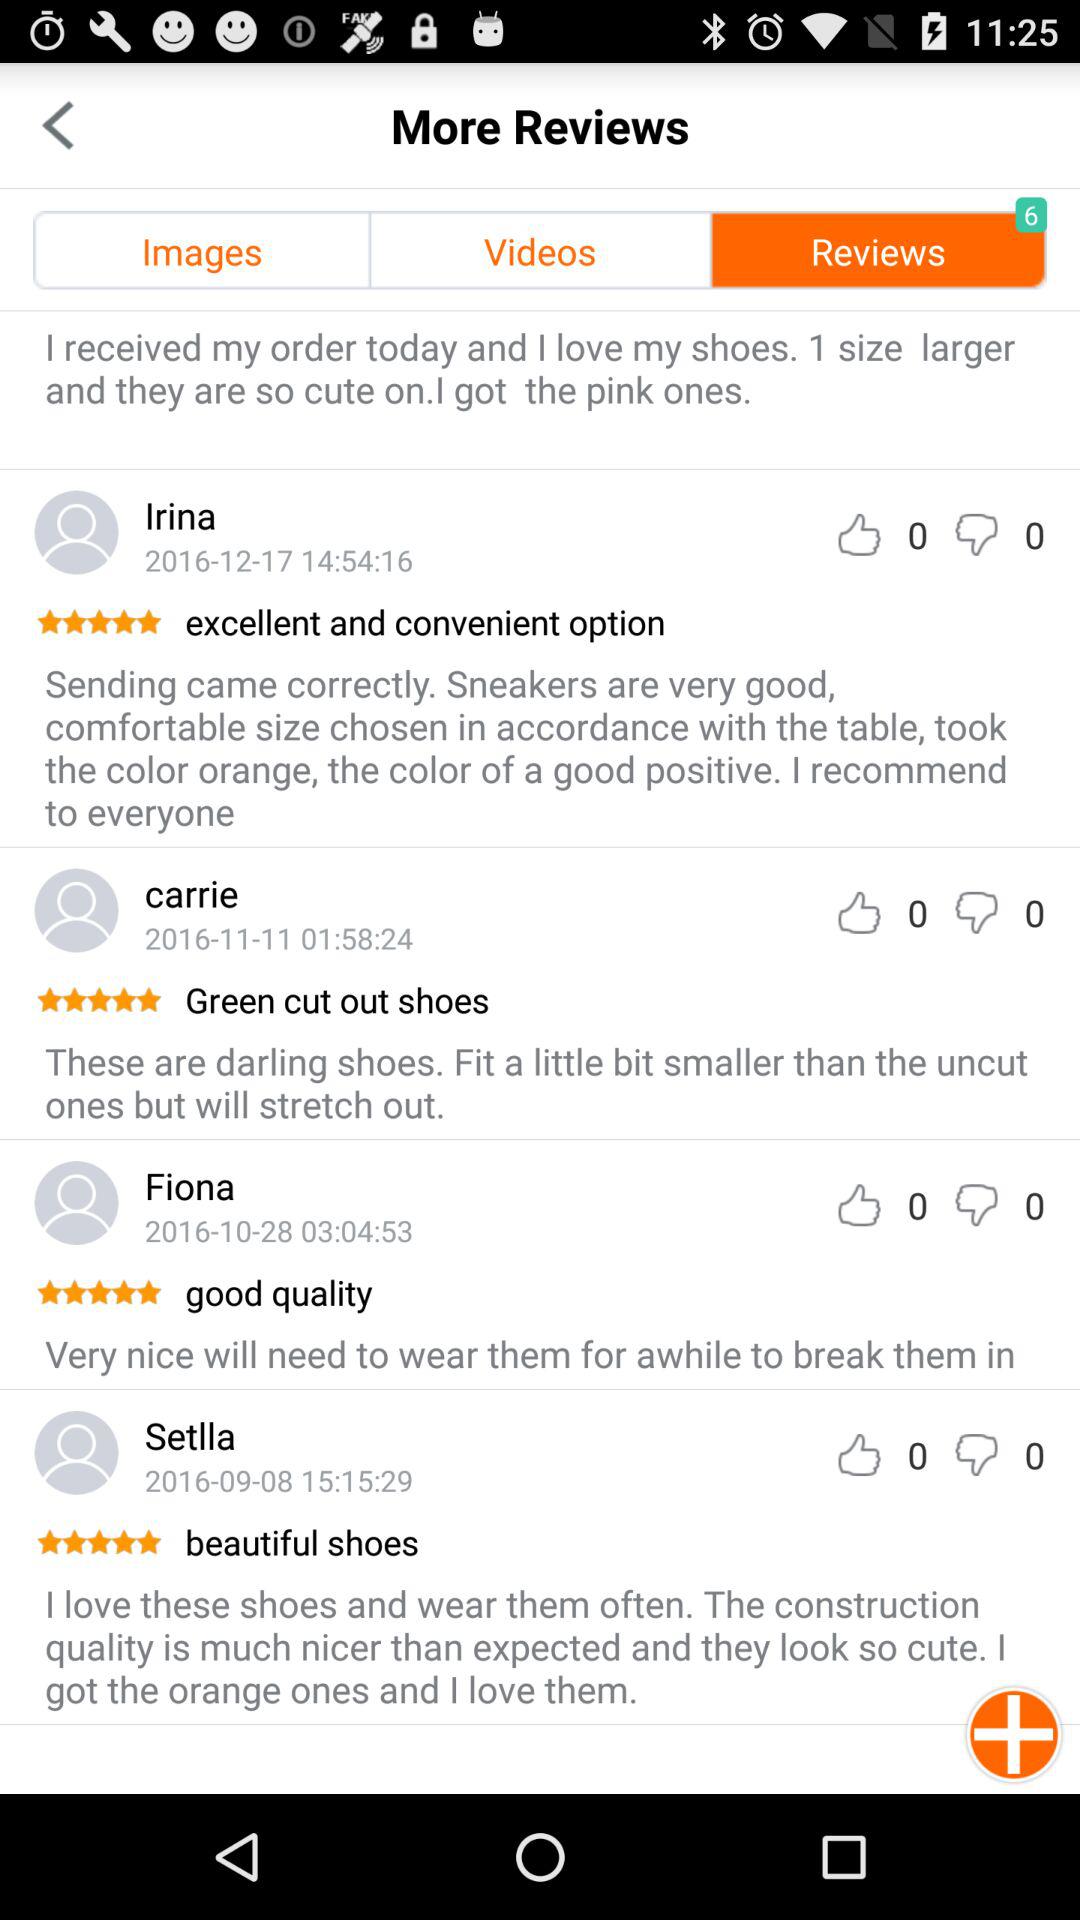 This screenshot has width=1080, height=1920. I want to click on turn off the icon below the excellent and convenient item, so click(540, 747).